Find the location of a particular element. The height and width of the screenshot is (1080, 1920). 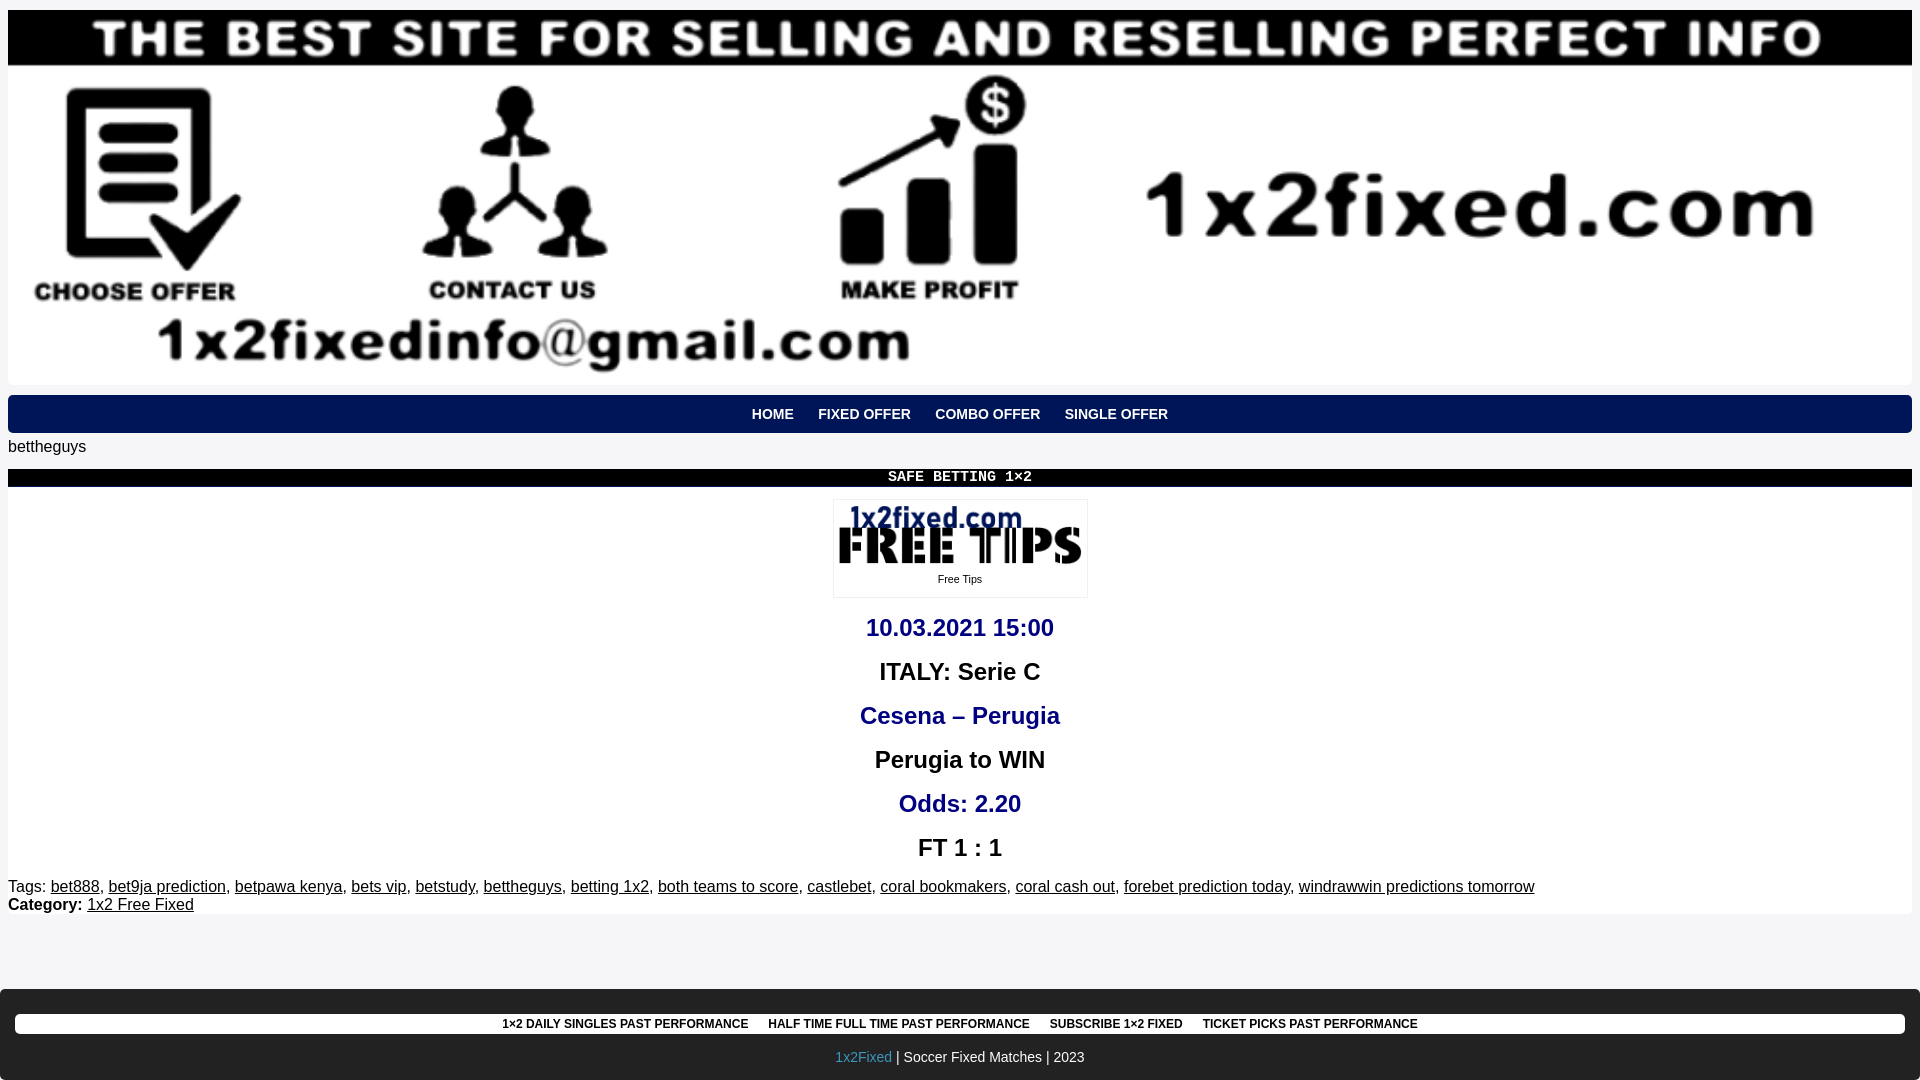

FIXED OFFER is located at coordinates (864, 414).